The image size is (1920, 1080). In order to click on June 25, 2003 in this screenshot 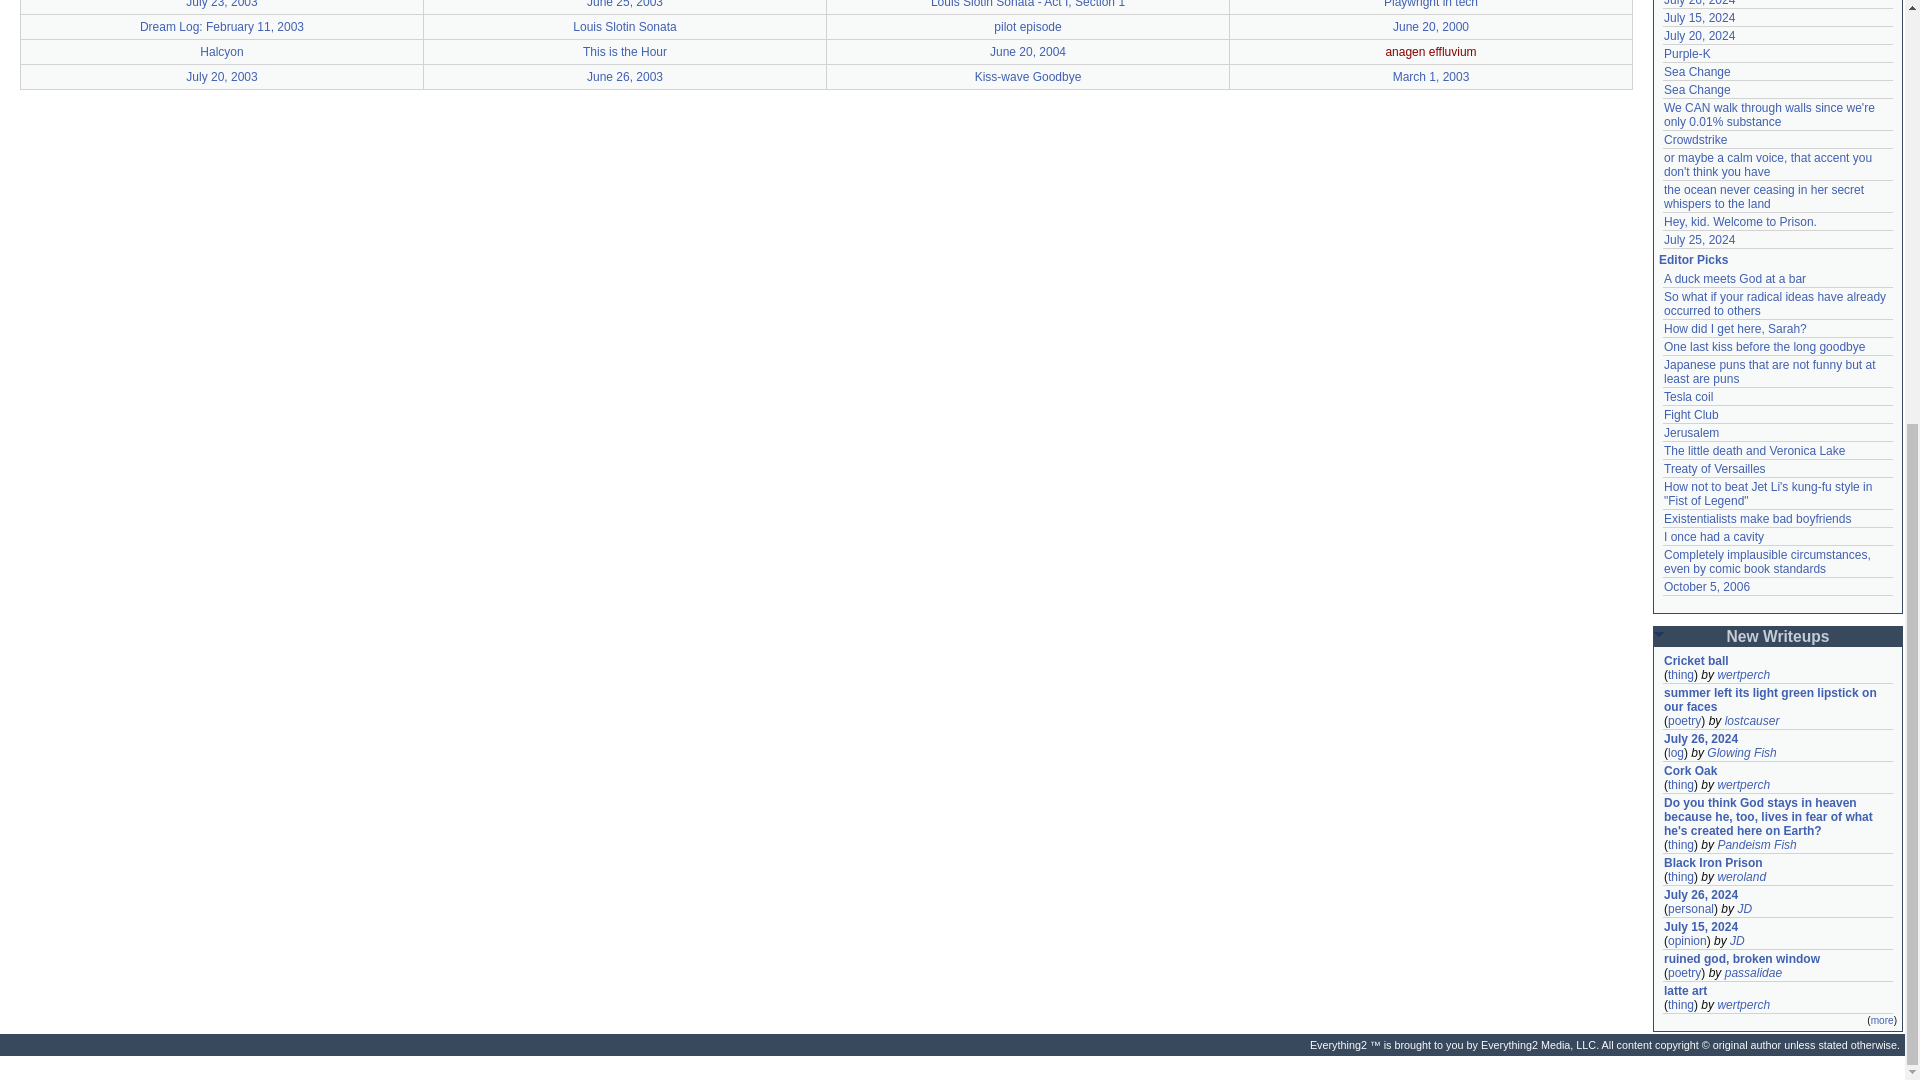, I will do `click(624, 4)`.